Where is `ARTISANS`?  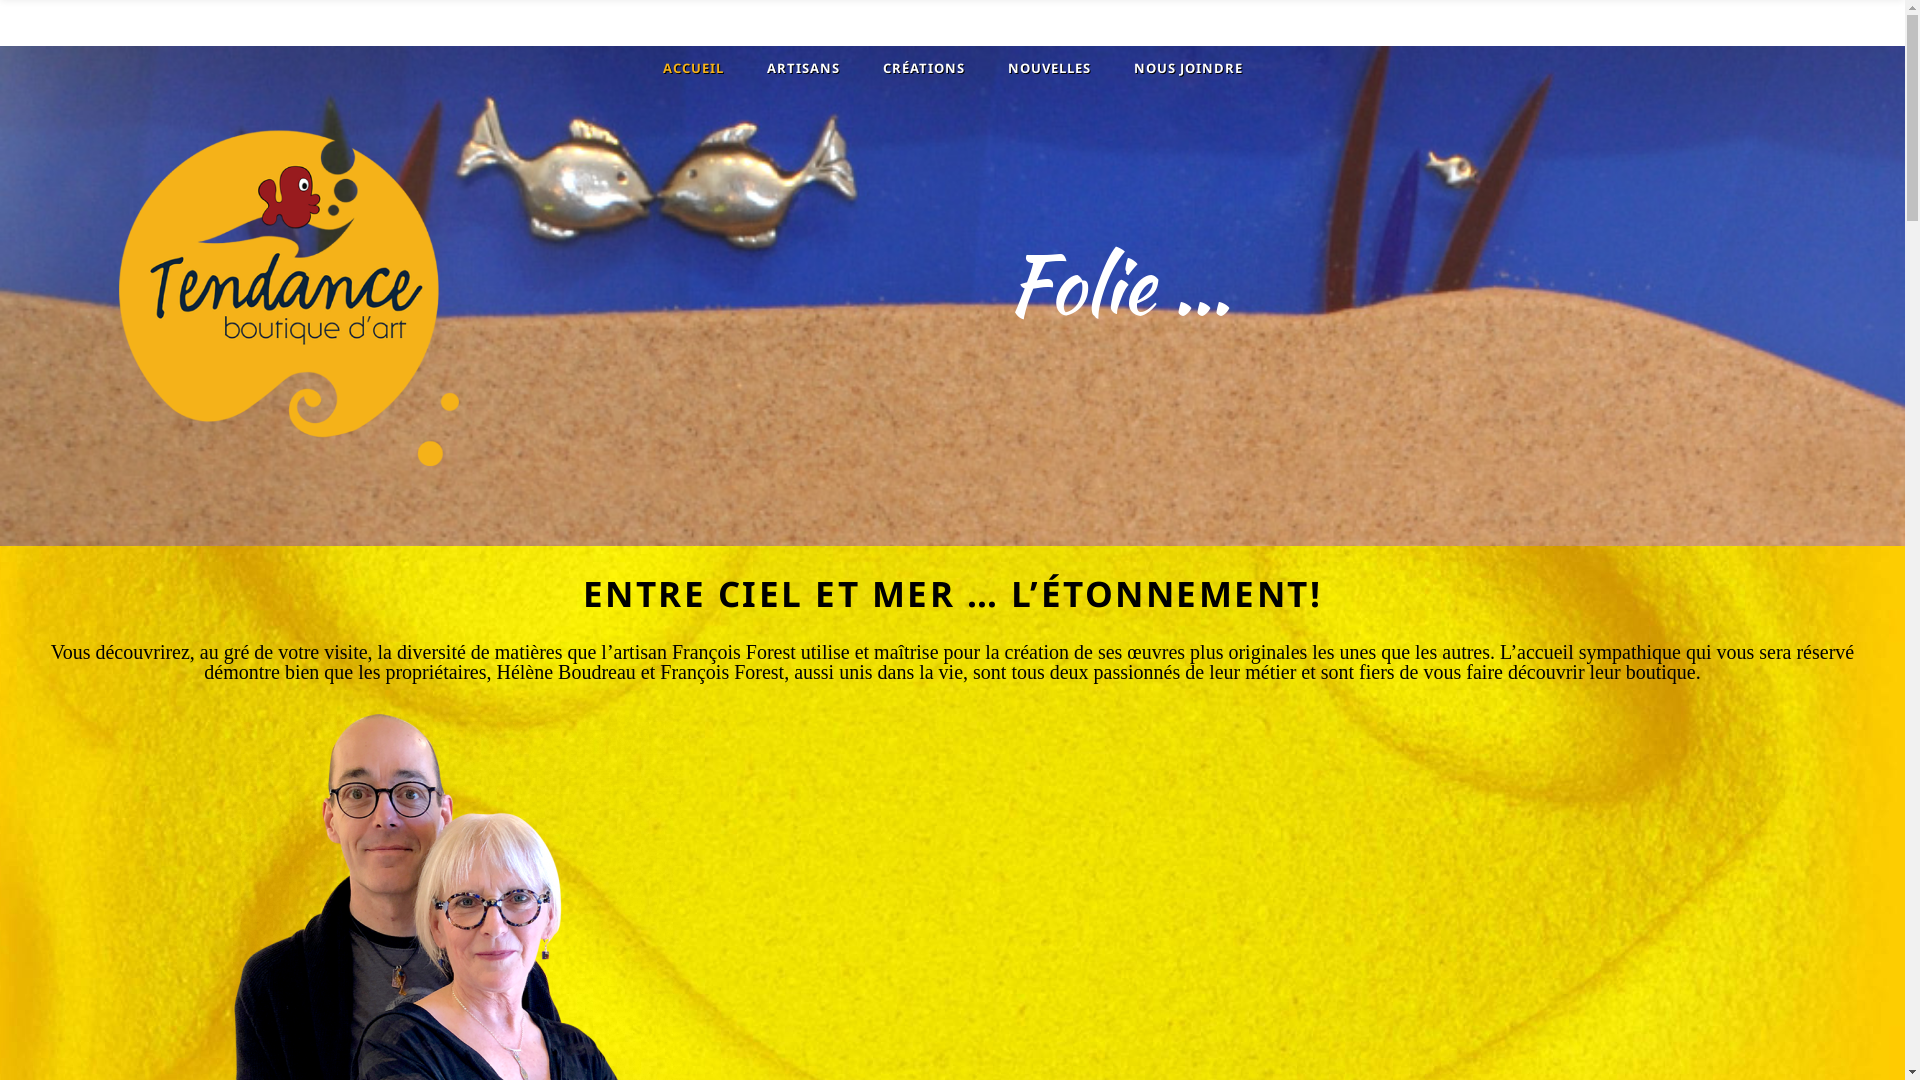 ARTISANS is located at coordinates (800, 68).